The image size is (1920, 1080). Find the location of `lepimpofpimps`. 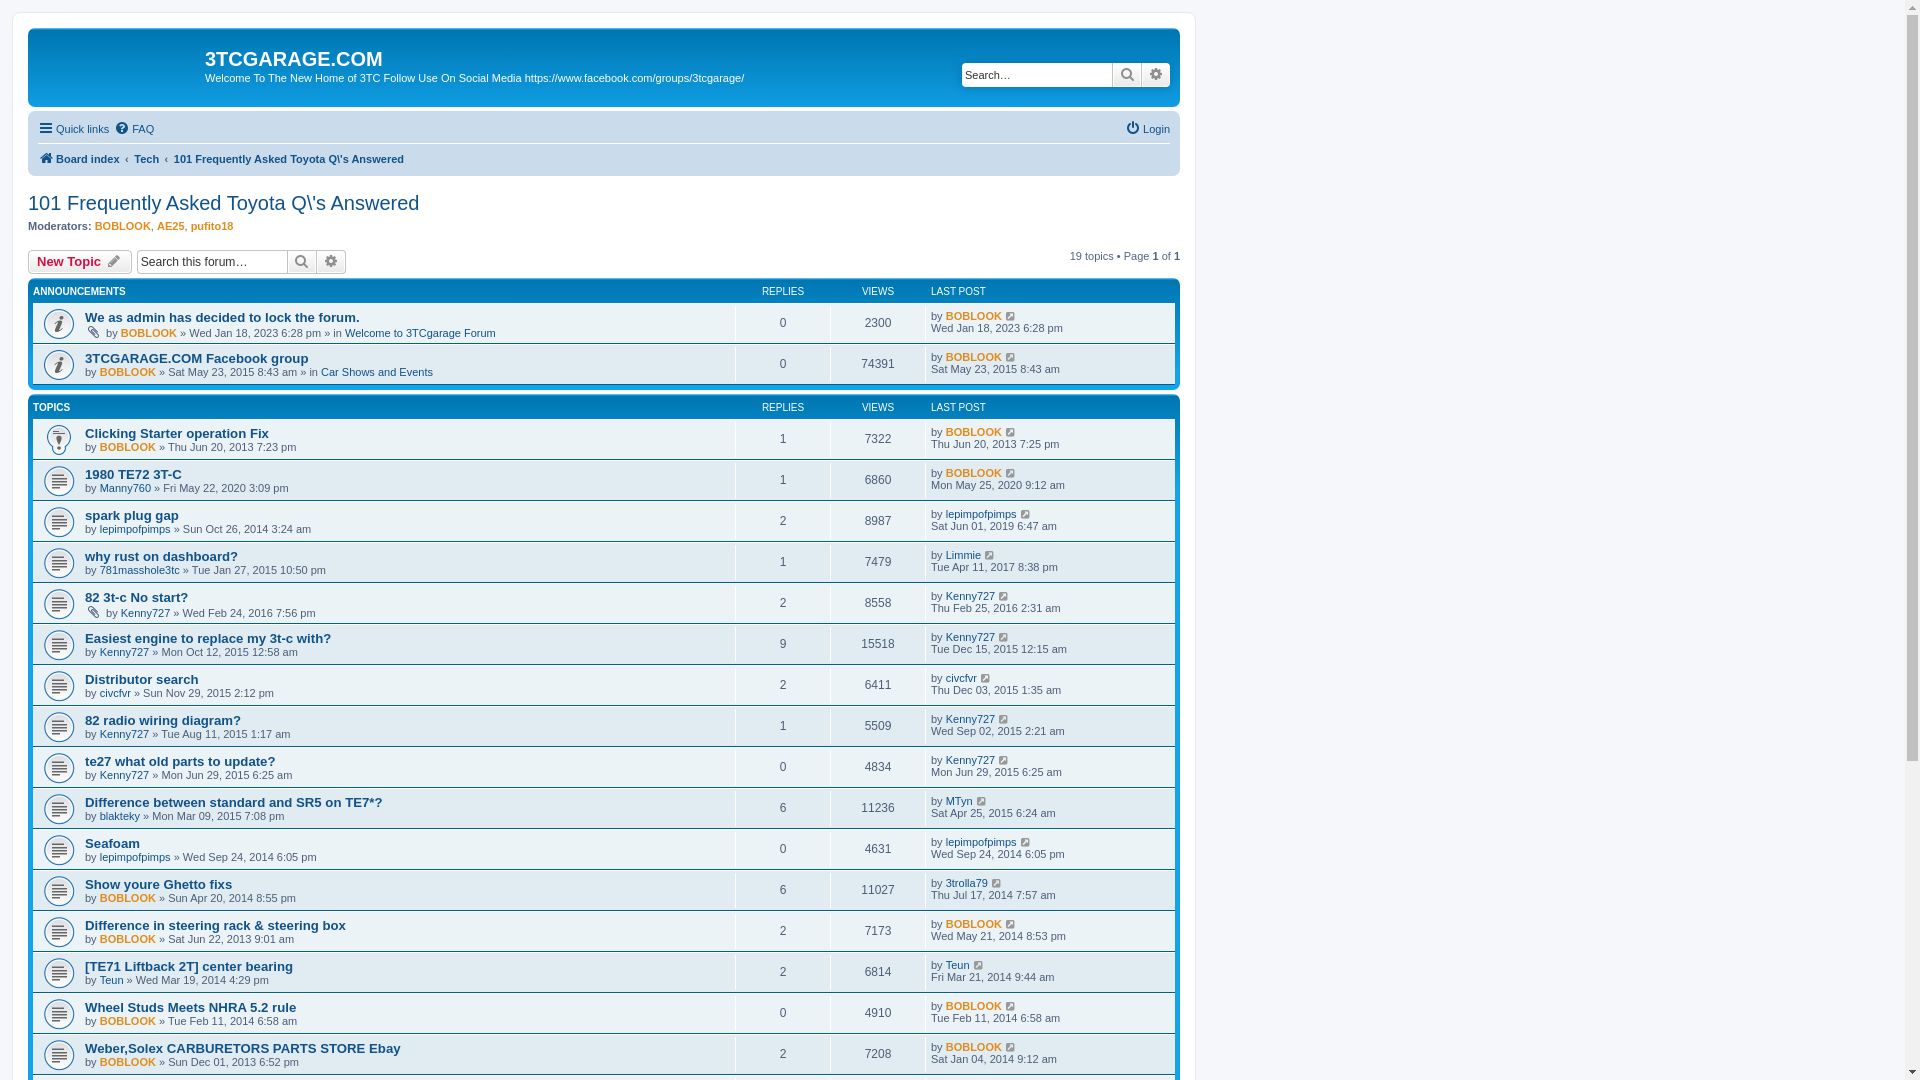

lepimpofpimps is located at coordinates (982, 514).